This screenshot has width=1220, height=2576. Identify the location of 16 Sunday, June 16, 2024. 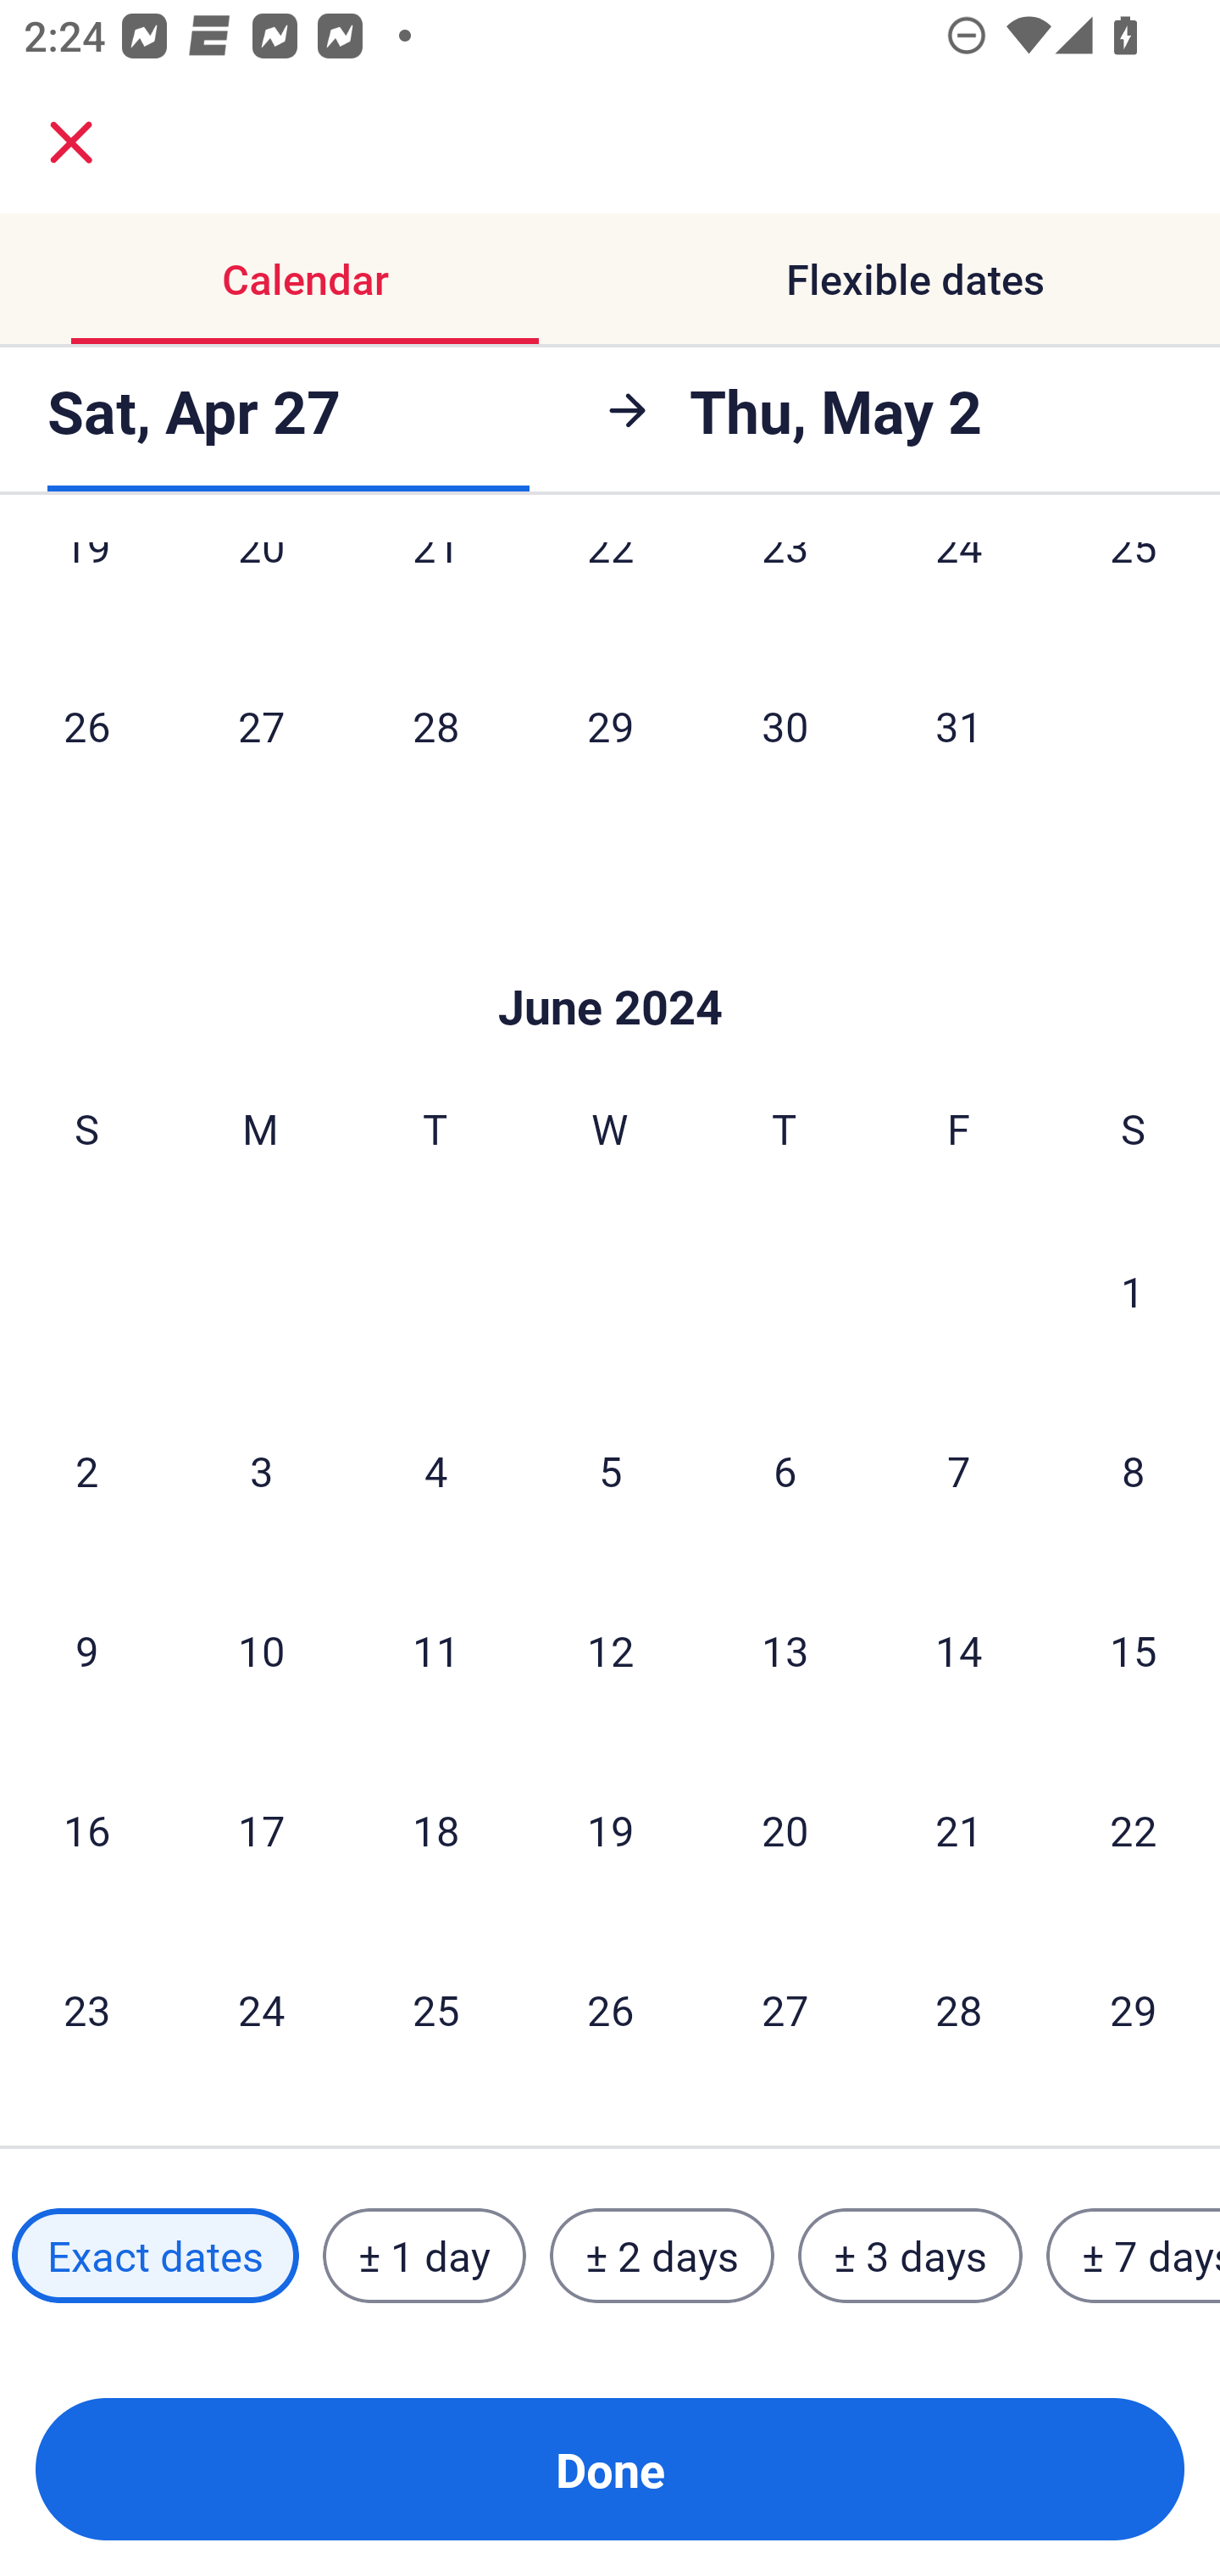
(86, 1830).